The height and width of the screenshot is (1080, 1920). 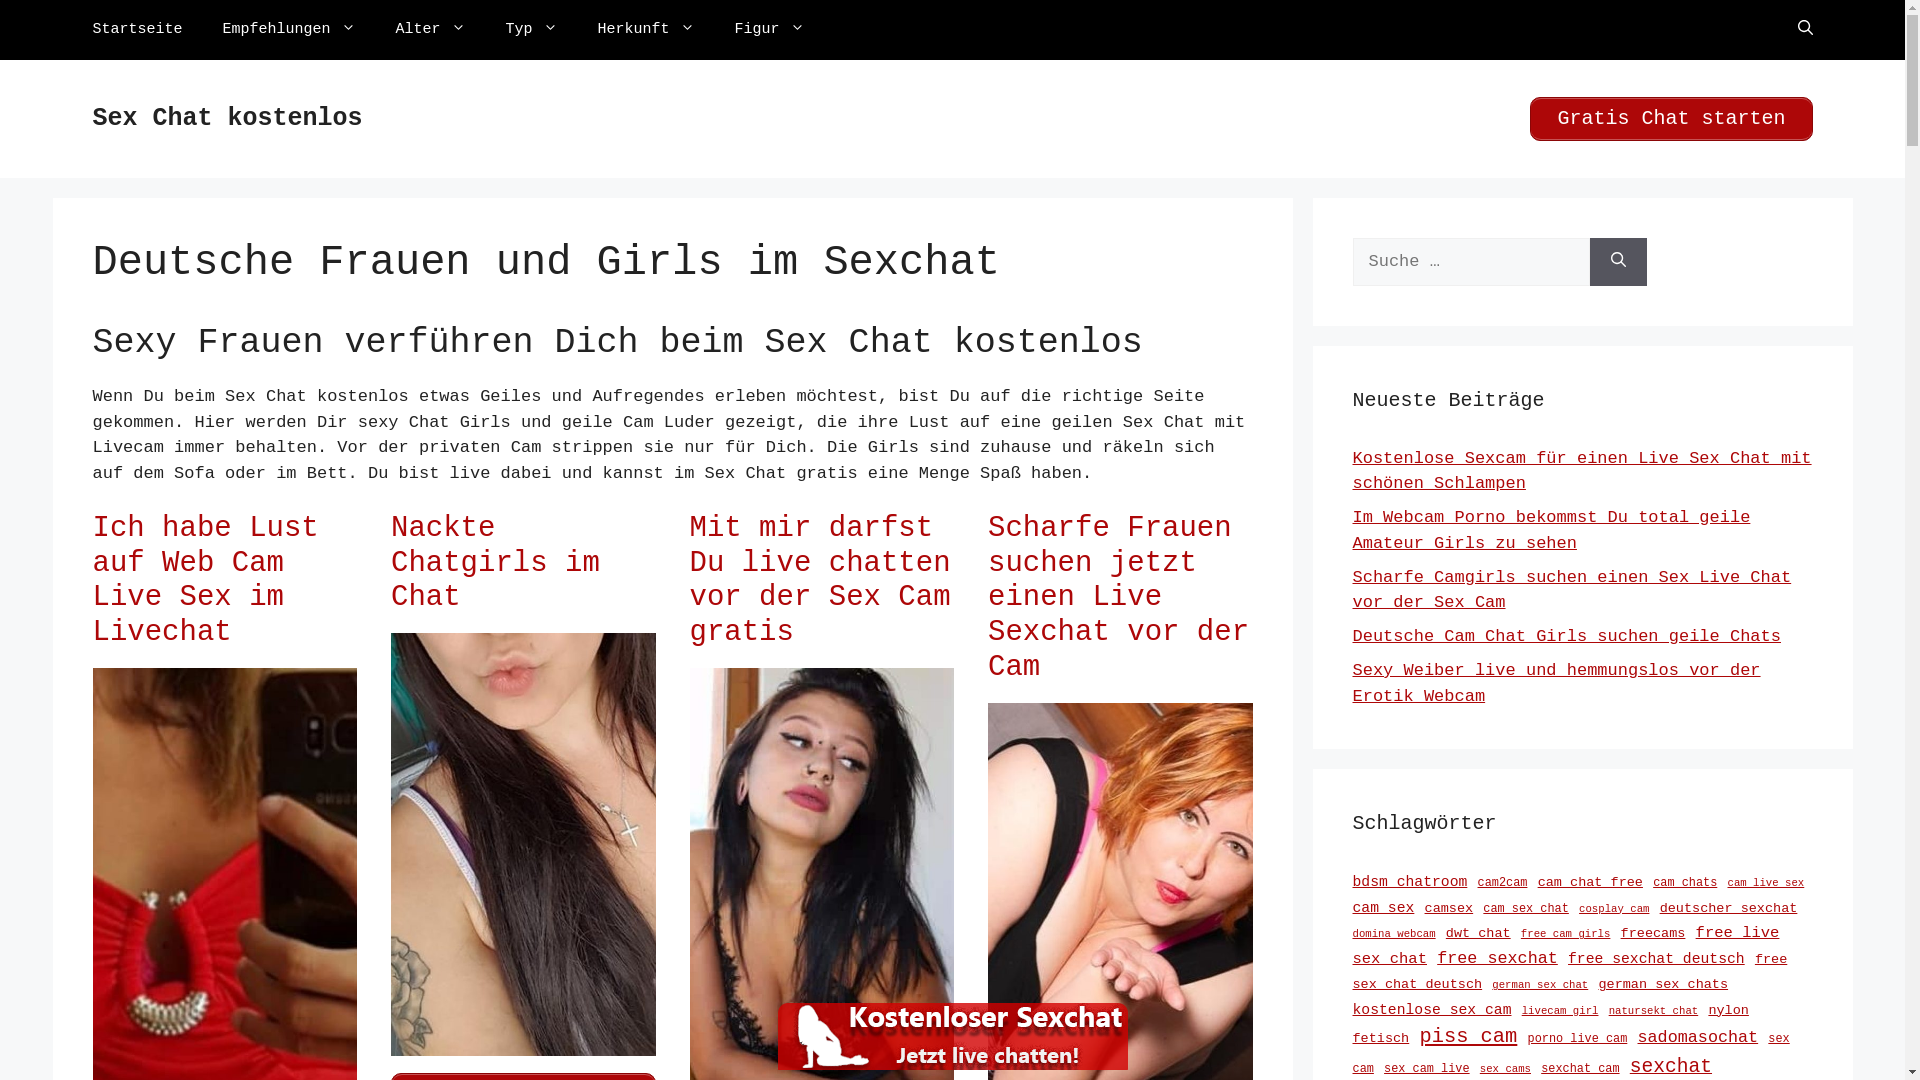 What do you see at coordinates (1656, 958) in the screenshot?
I see `free sexchat deutsch` at bounding box center [1656, 958].